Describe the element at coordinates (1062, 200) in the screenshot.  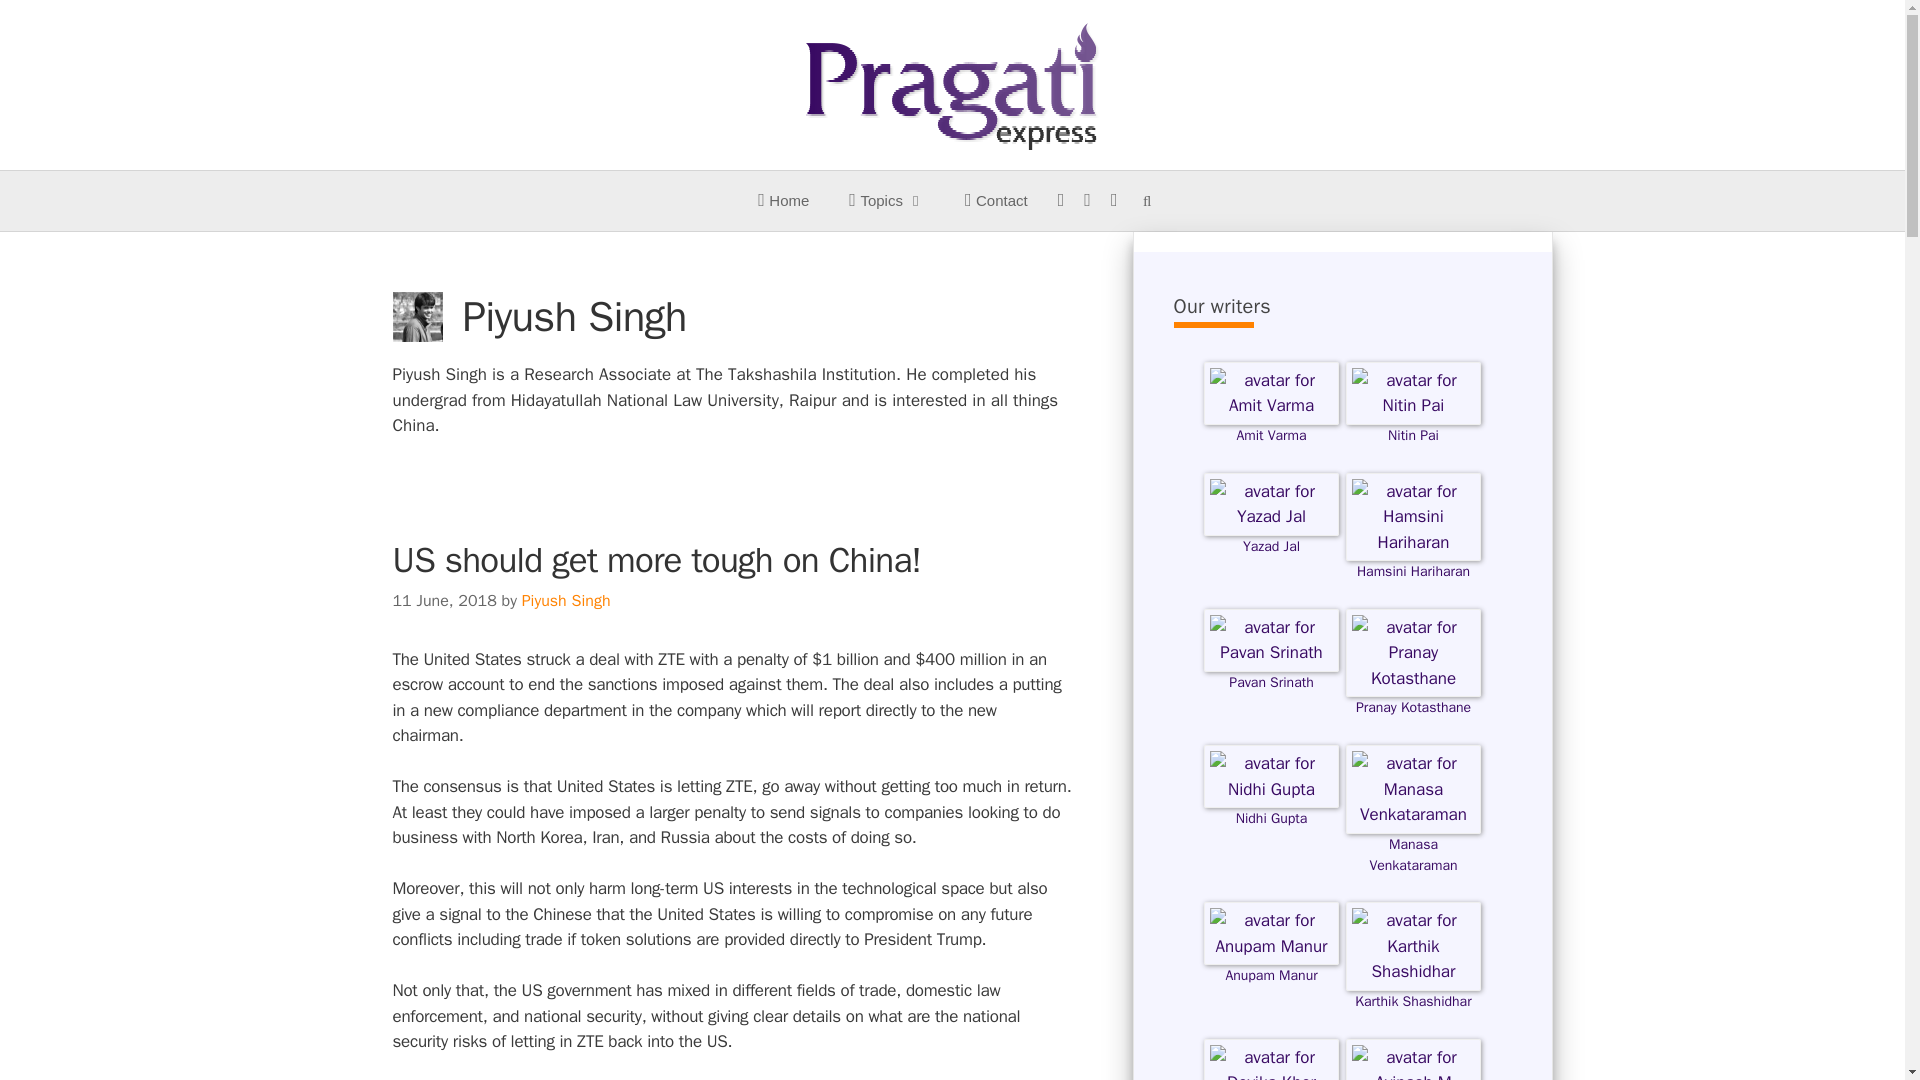
I see `Facebook` at that location.